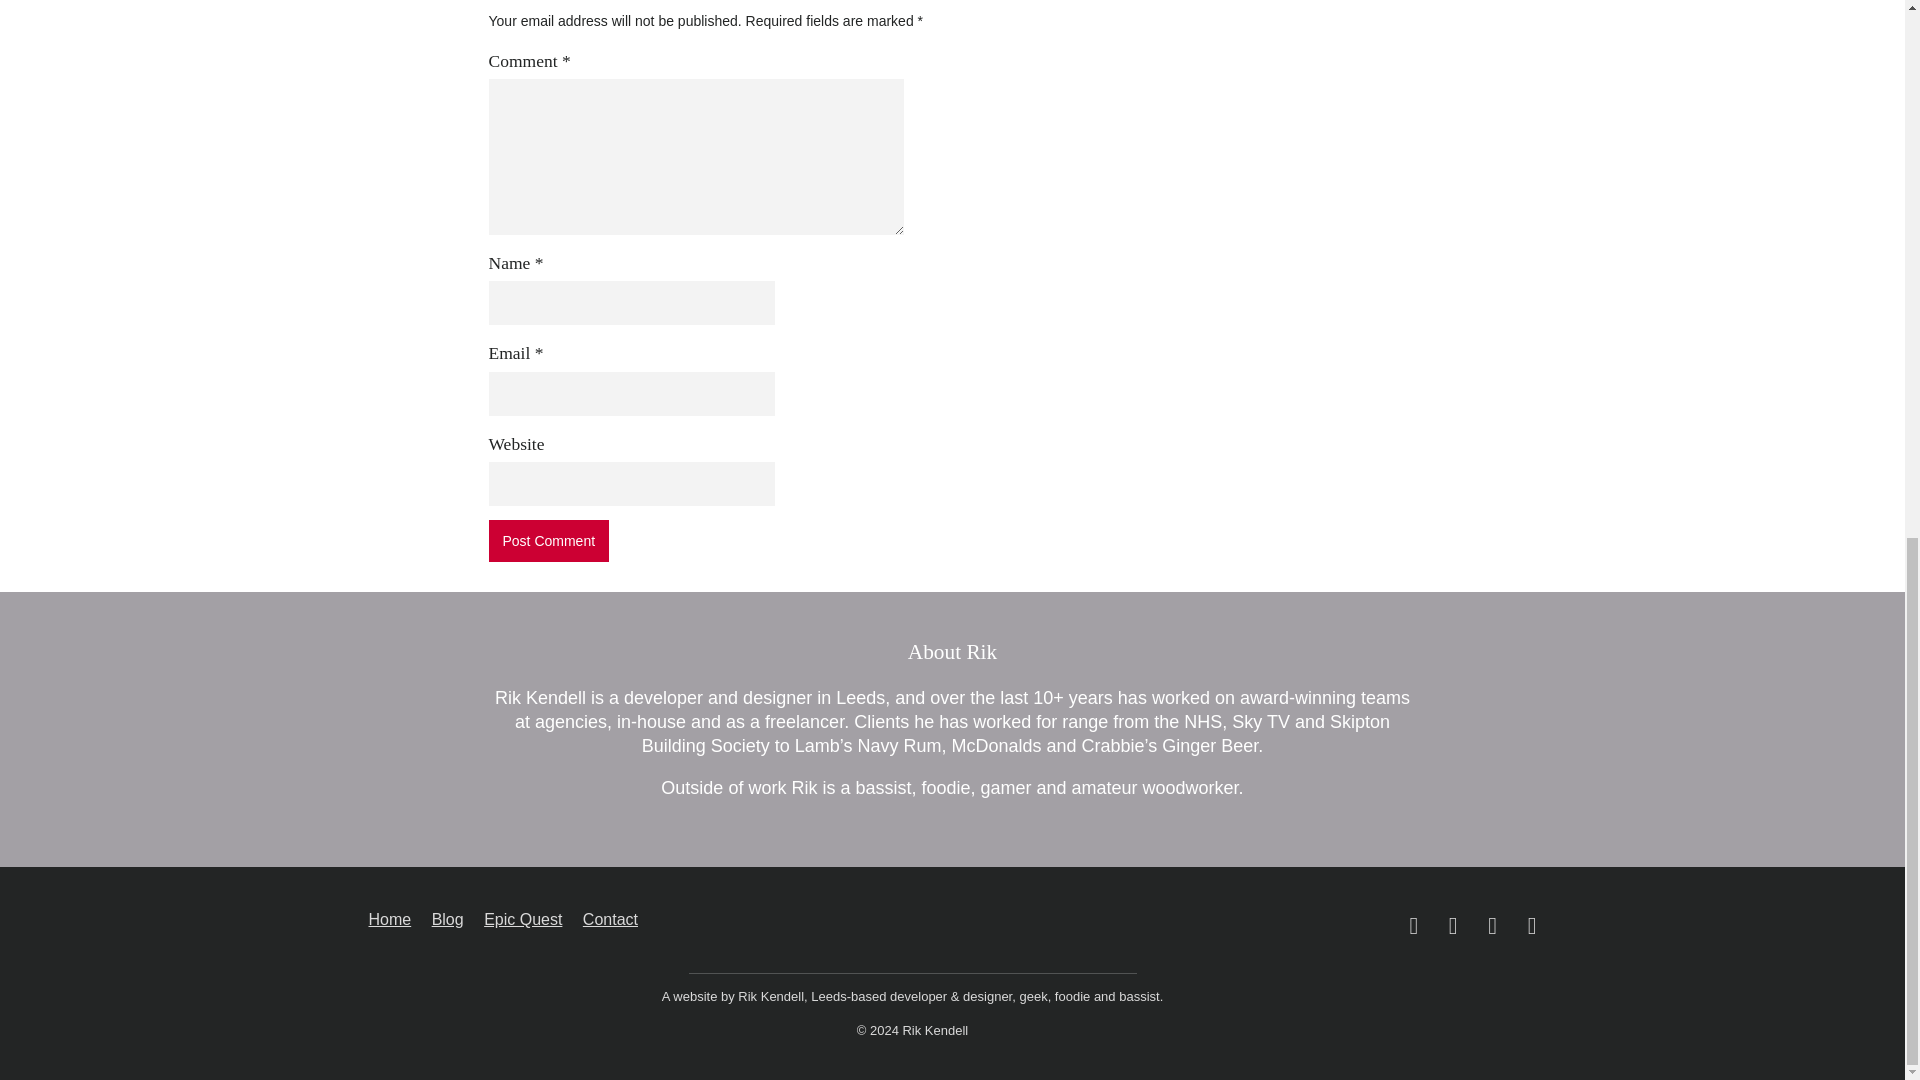  I want to click on Post Comment, so click(548, 540).